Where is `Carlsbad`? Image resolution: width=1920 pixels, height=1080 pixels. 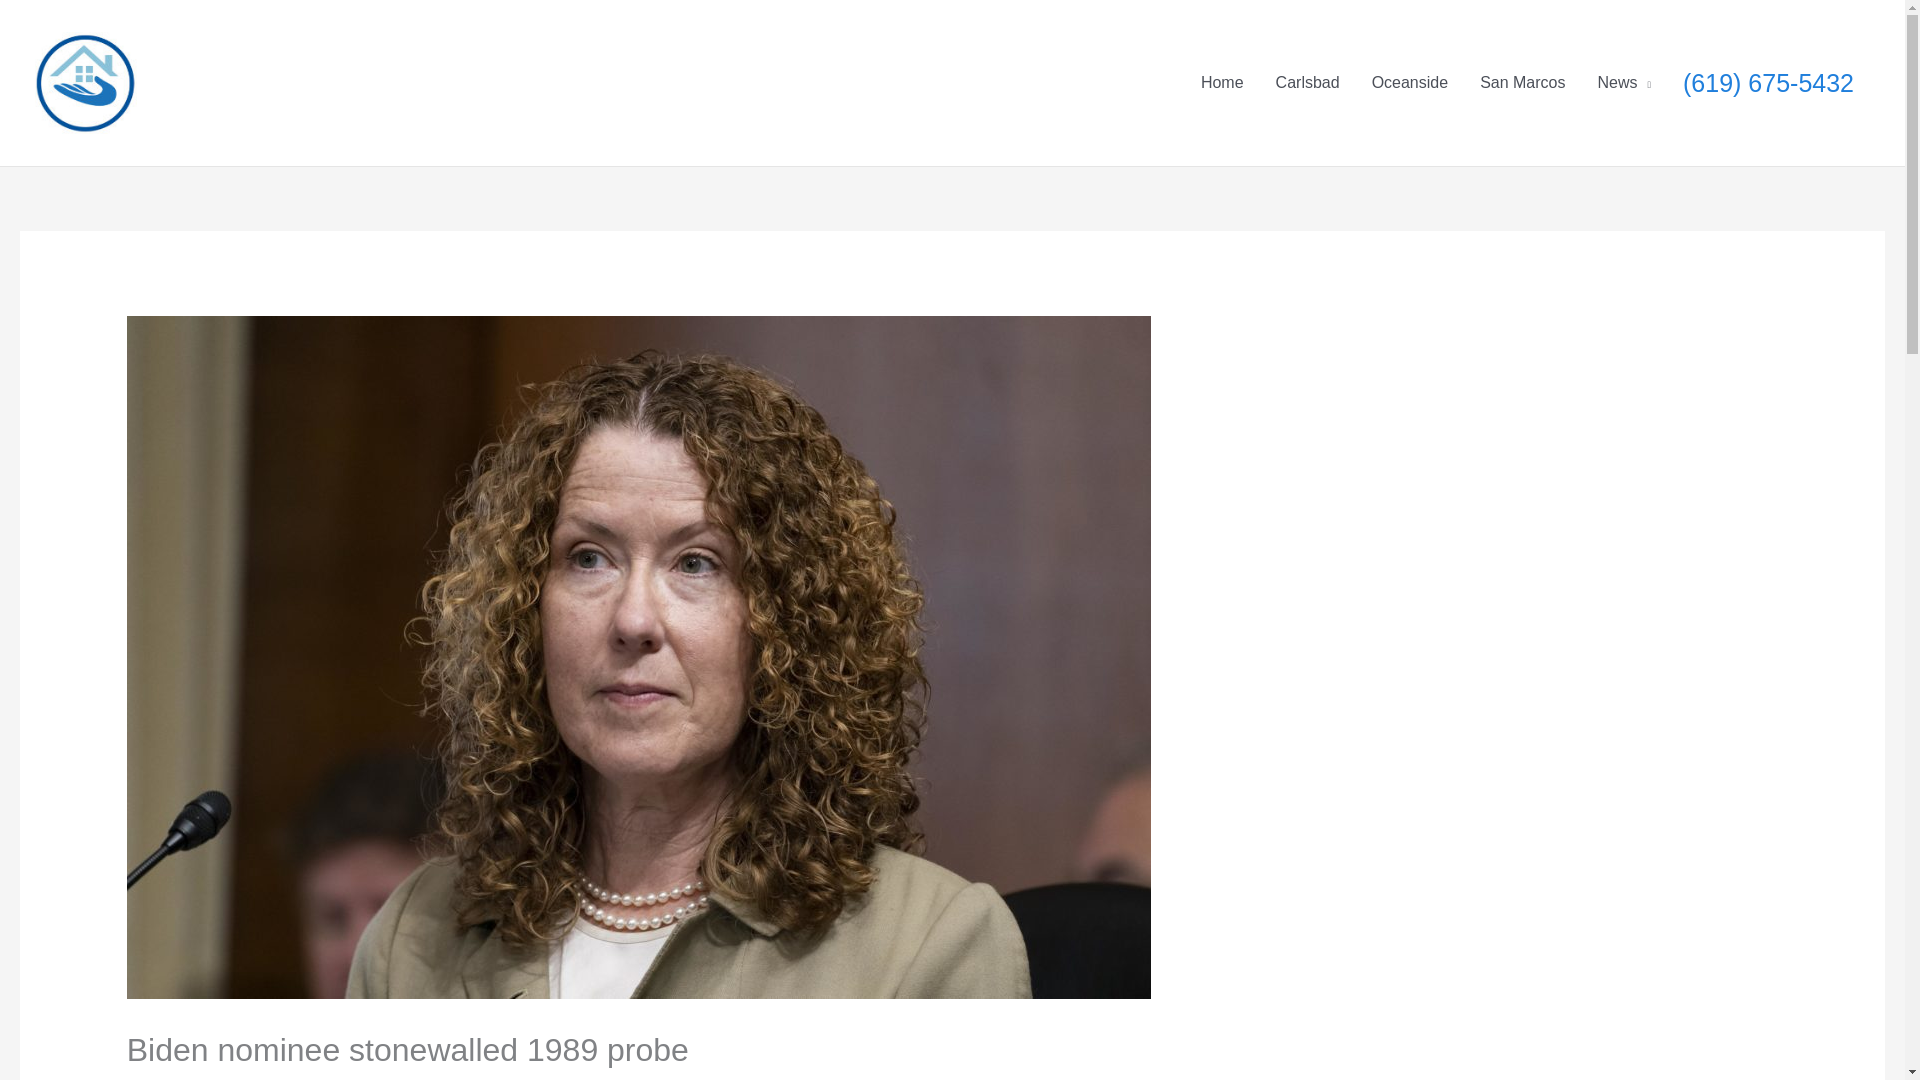
Carlsbad is located at coordinates (1307, 82).